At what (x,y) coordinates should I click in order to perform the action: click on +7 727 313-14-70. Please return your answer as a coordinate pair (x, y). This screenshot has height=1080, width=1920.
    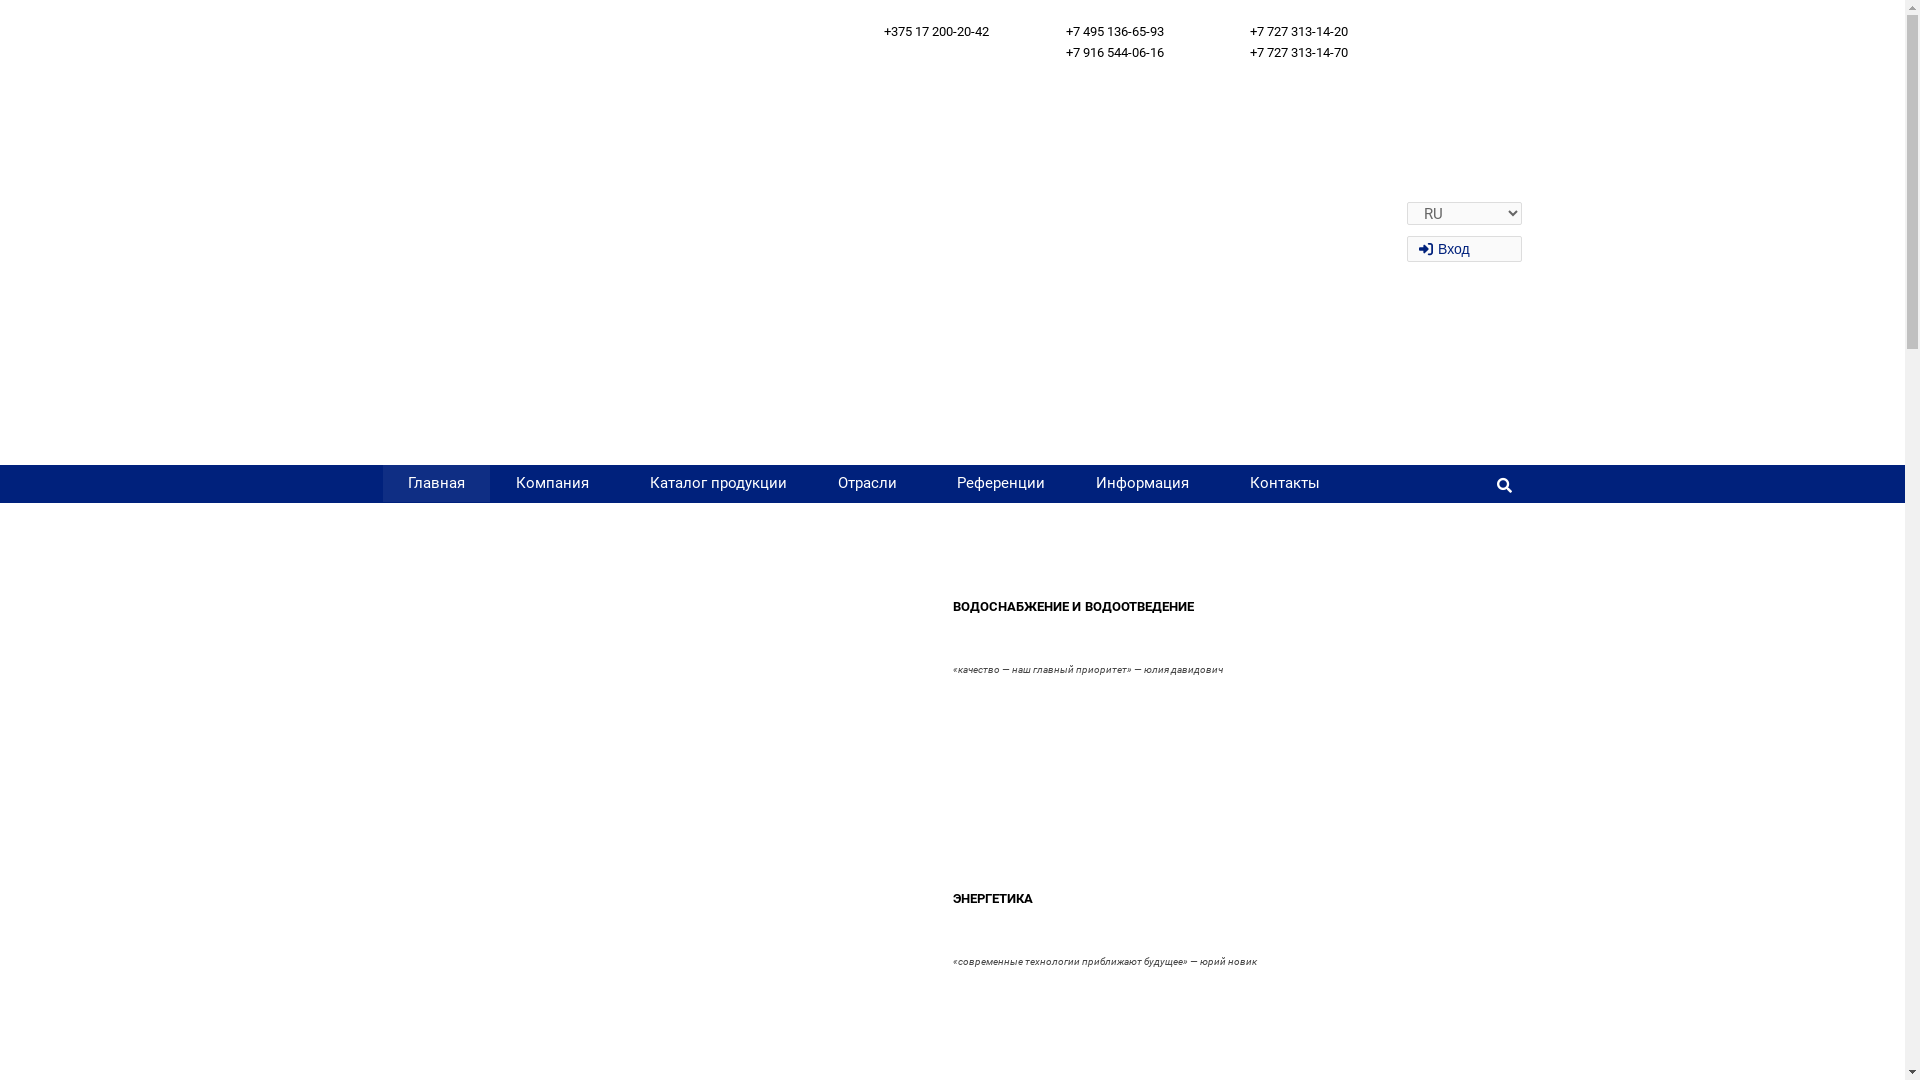
    Looking at the image, I should click on (1299, 52).